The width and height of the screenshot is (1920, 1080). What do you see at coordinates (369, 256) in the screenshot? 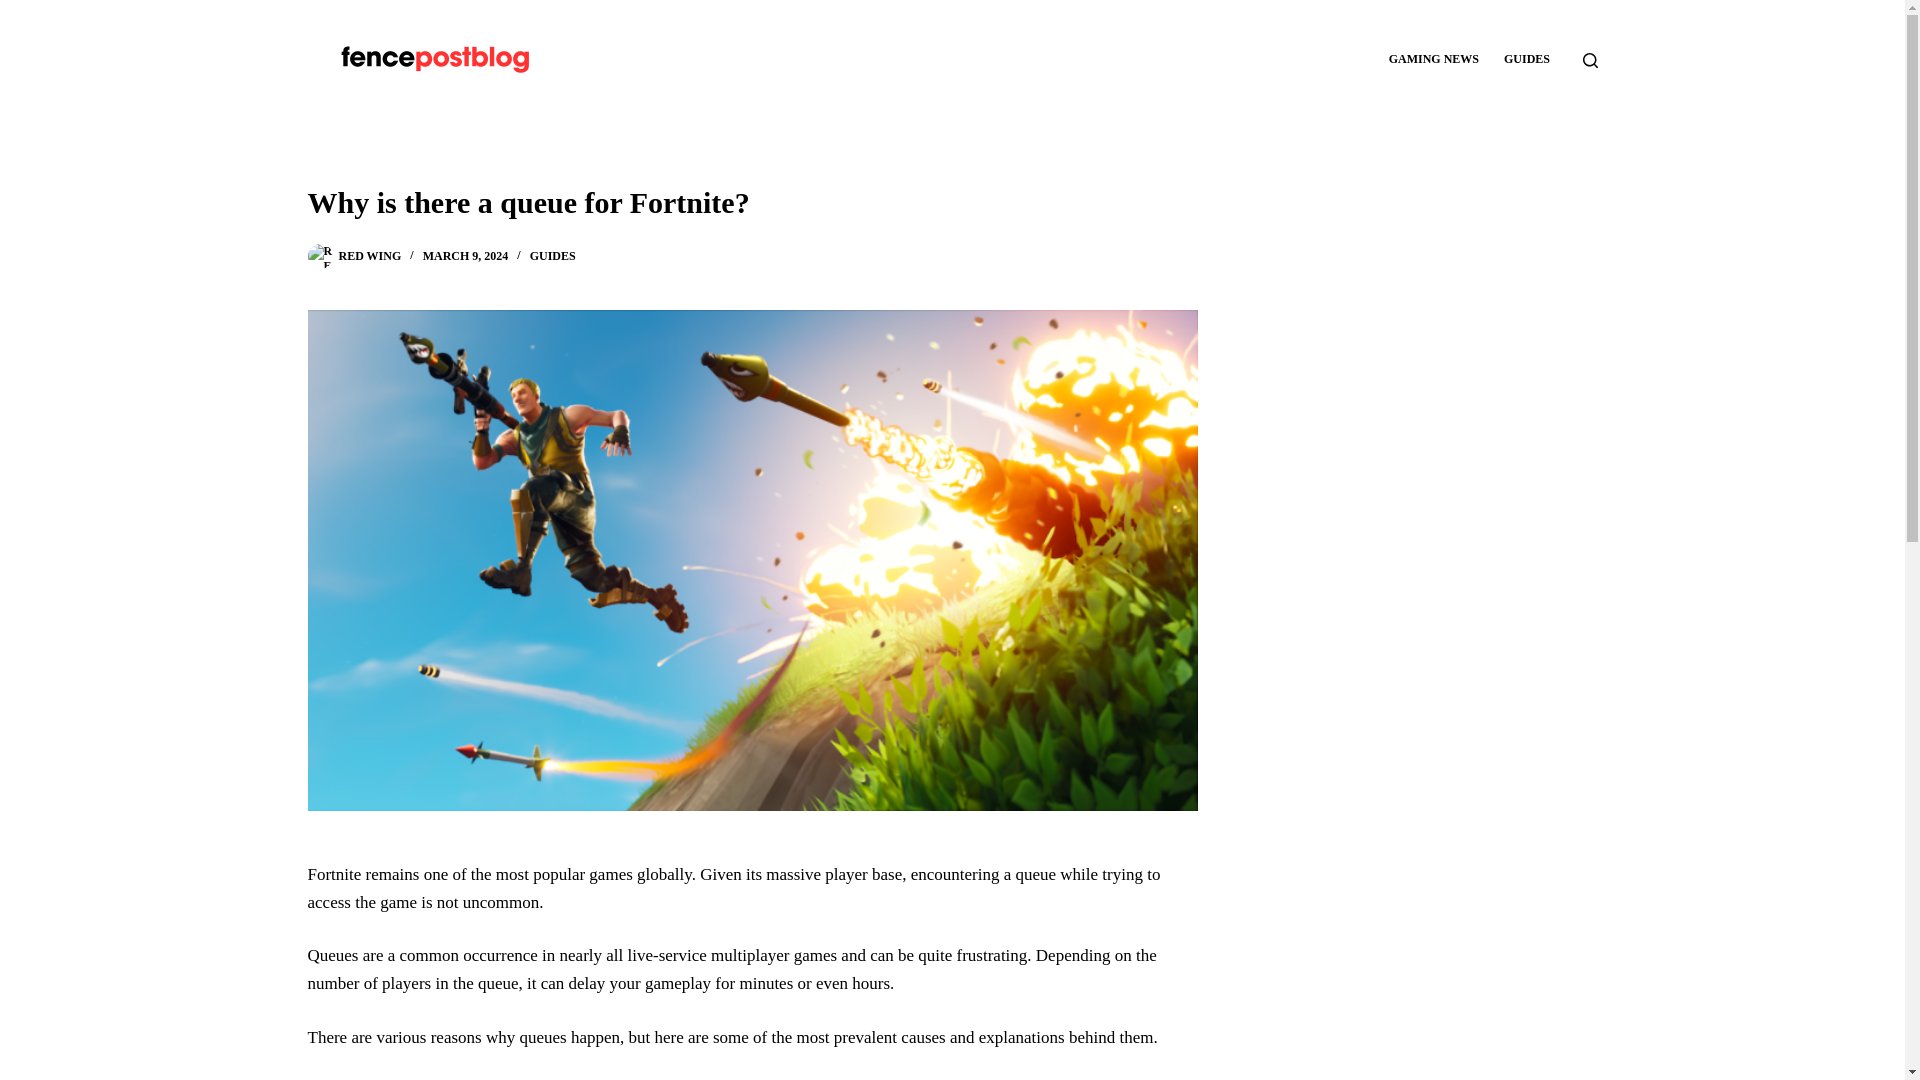
I see `Posts by Red wing` at bounding box center [369, 256].